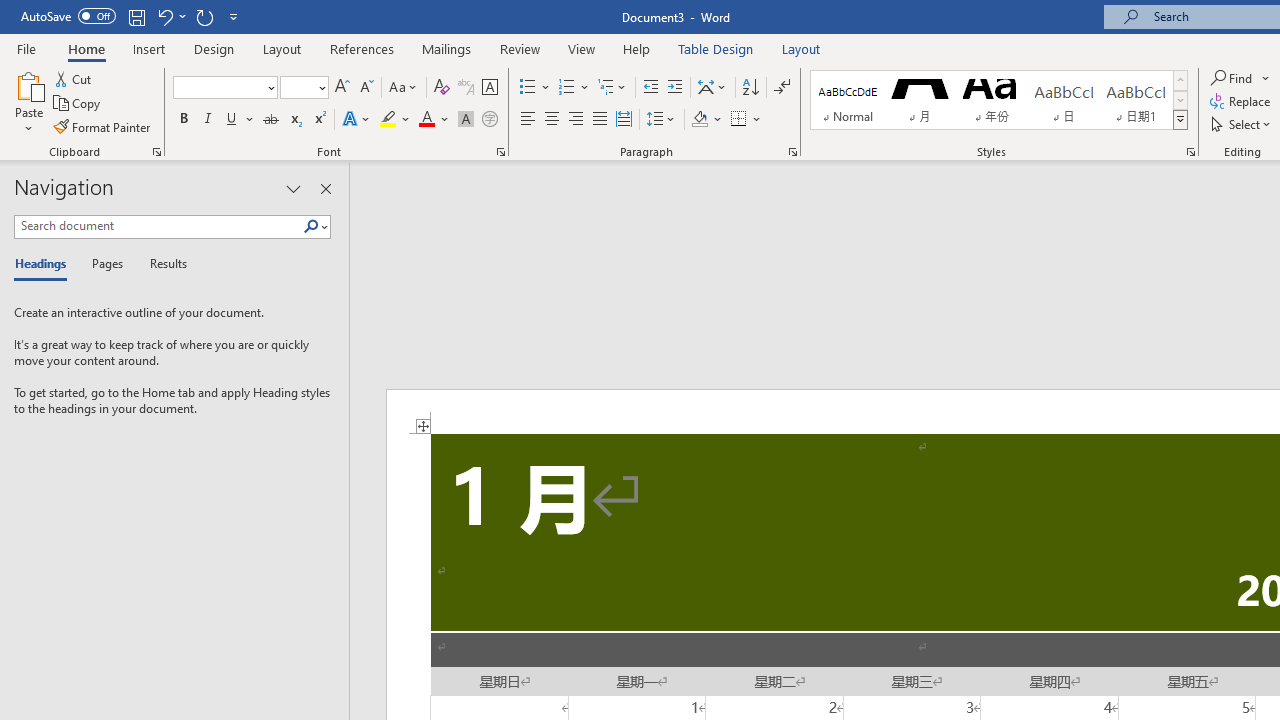 This screenshot has height=720, width=1280. What do you see at coordinates (132, 16) in the screenshot?
I see `Quick Access Toolbar` at bounding box center [132, 16].